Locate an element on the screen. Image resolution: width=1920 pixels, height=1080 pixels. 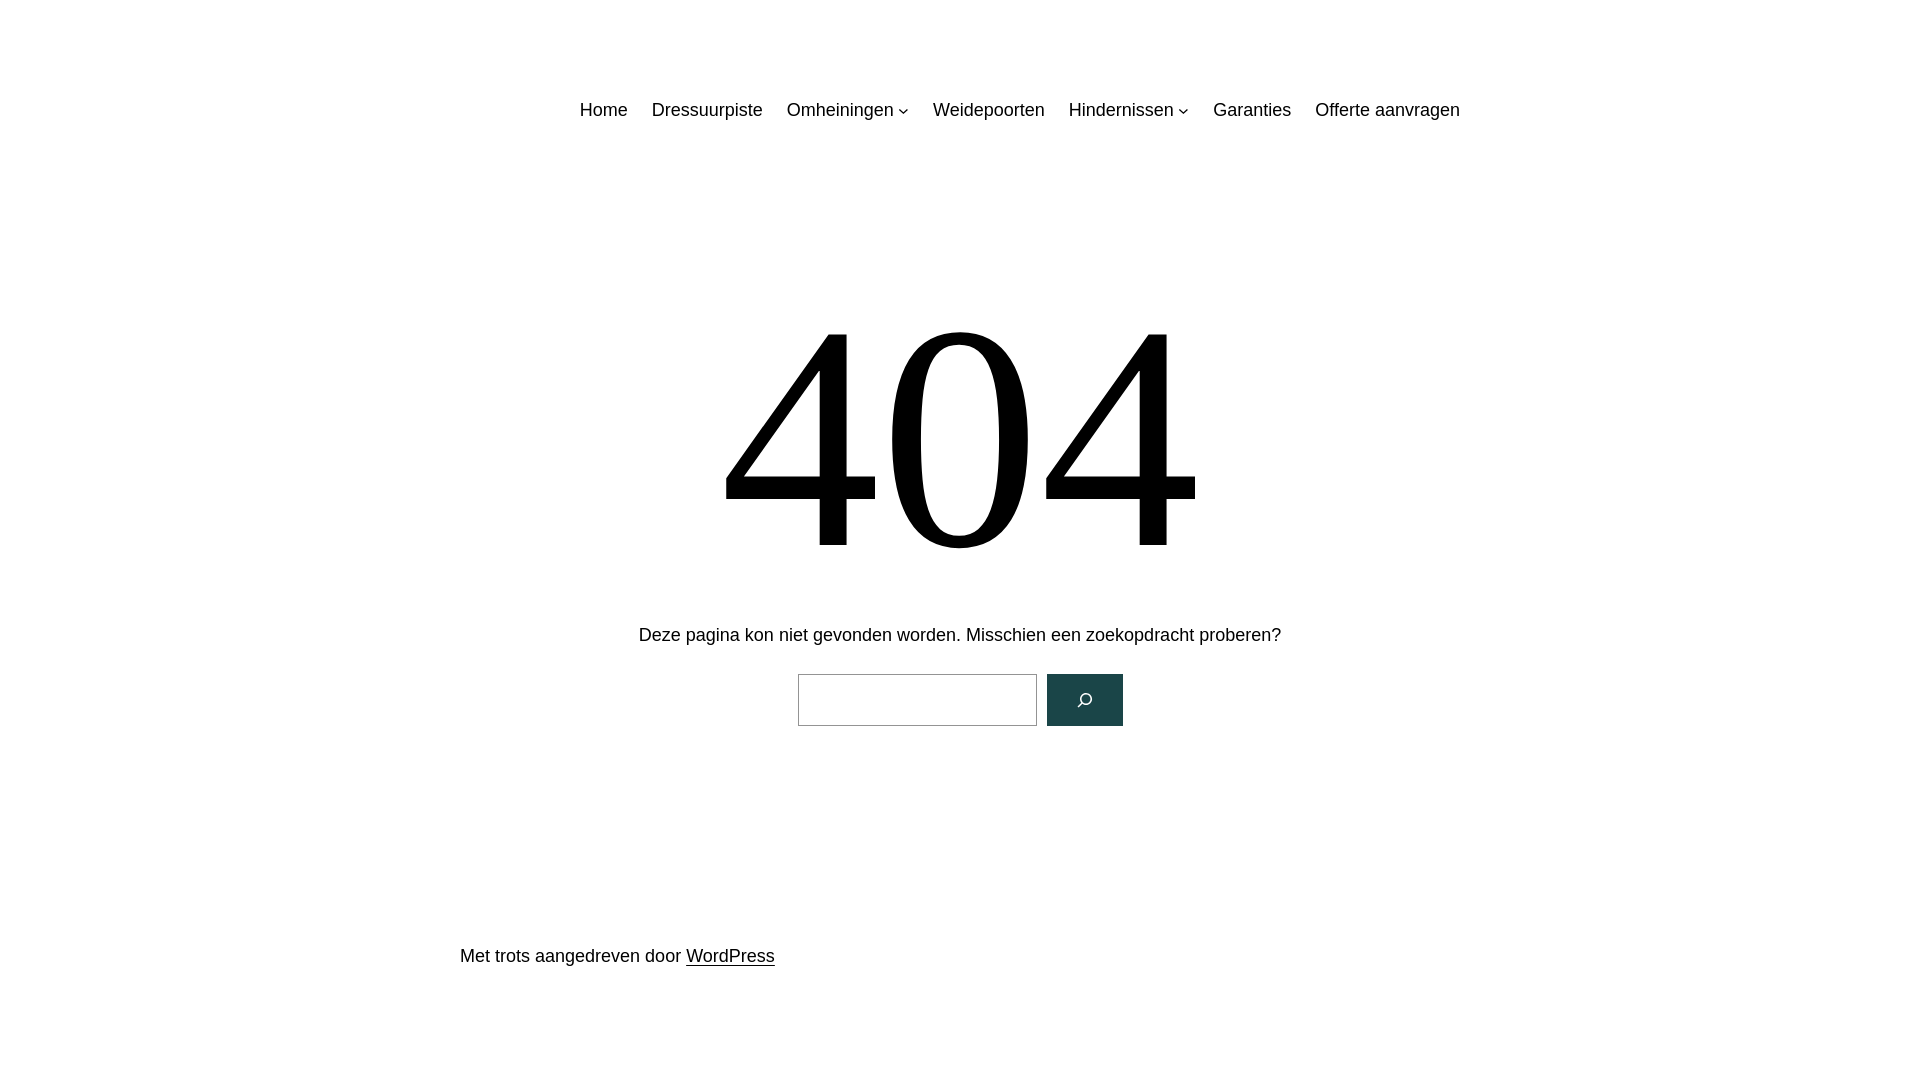
Omheiningen is located at coordinates (840, 110).